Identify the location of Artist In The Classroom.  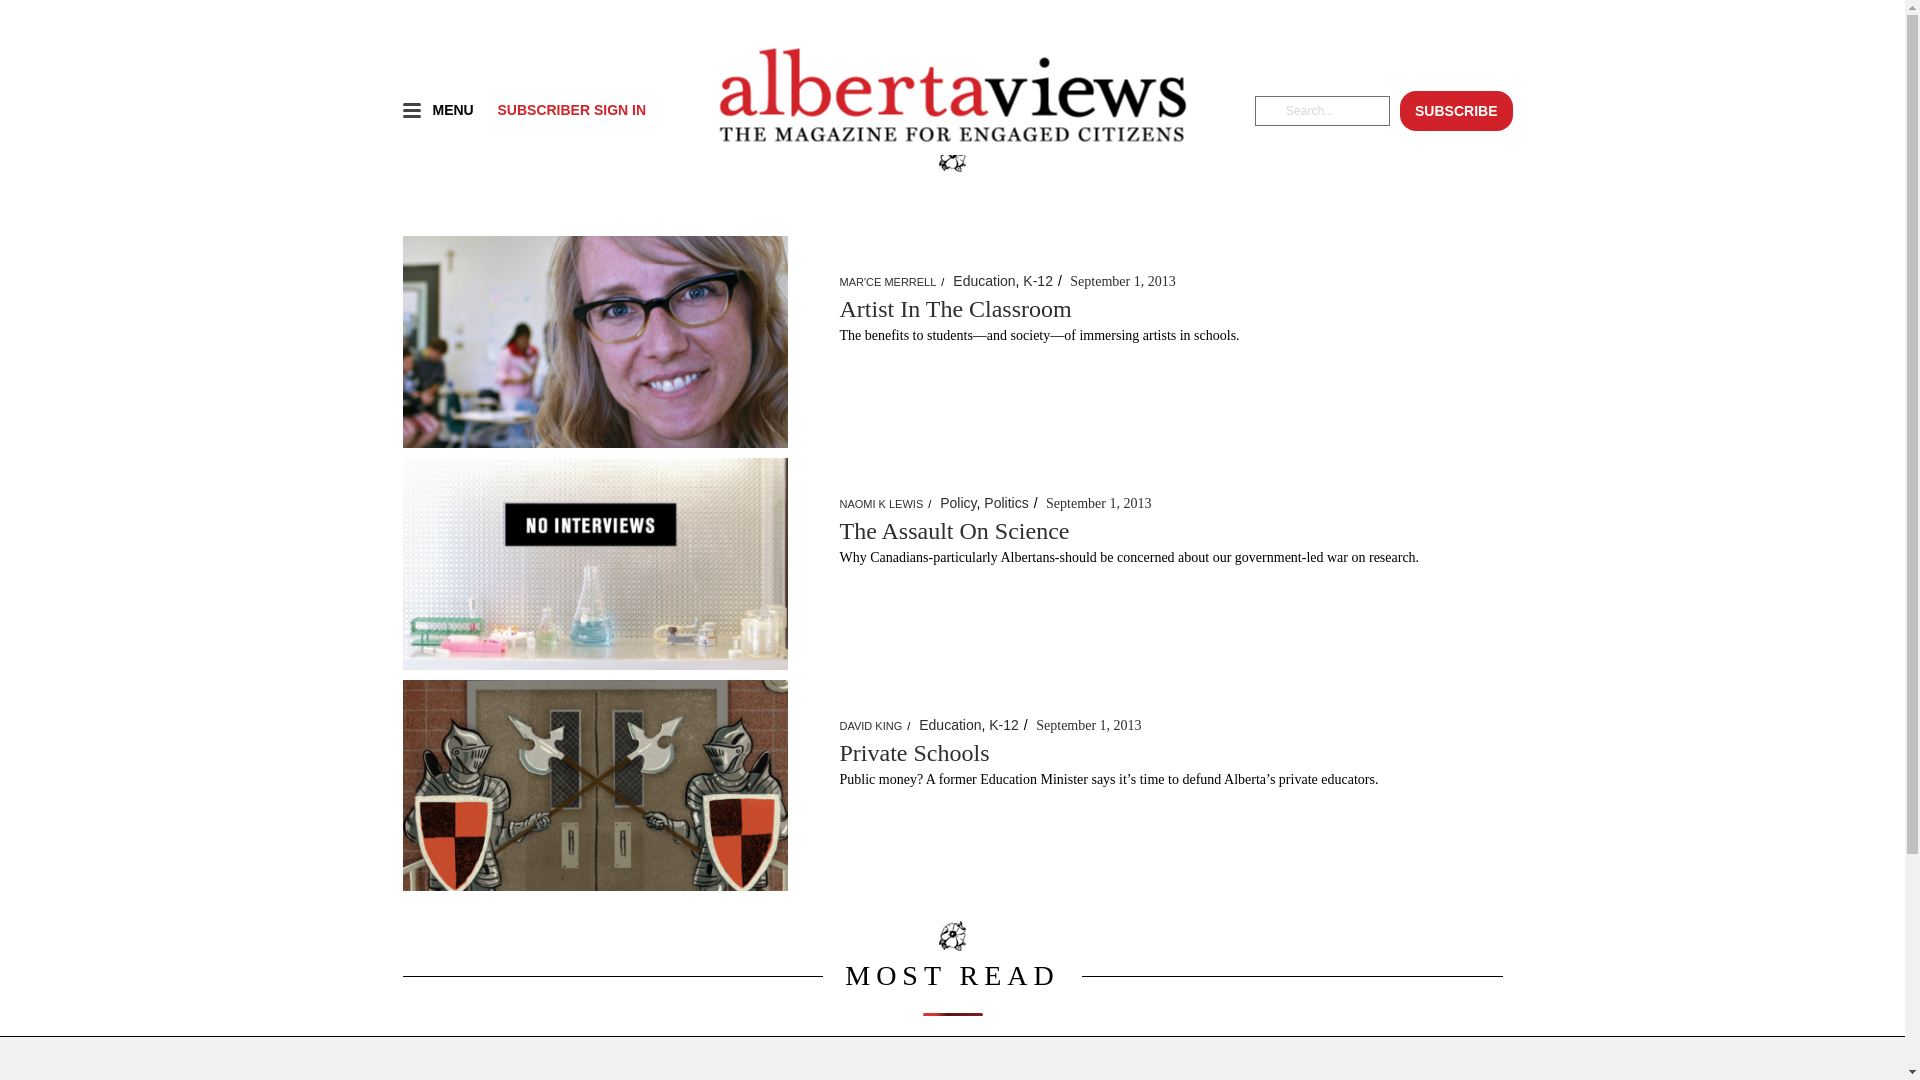
(956, 309).